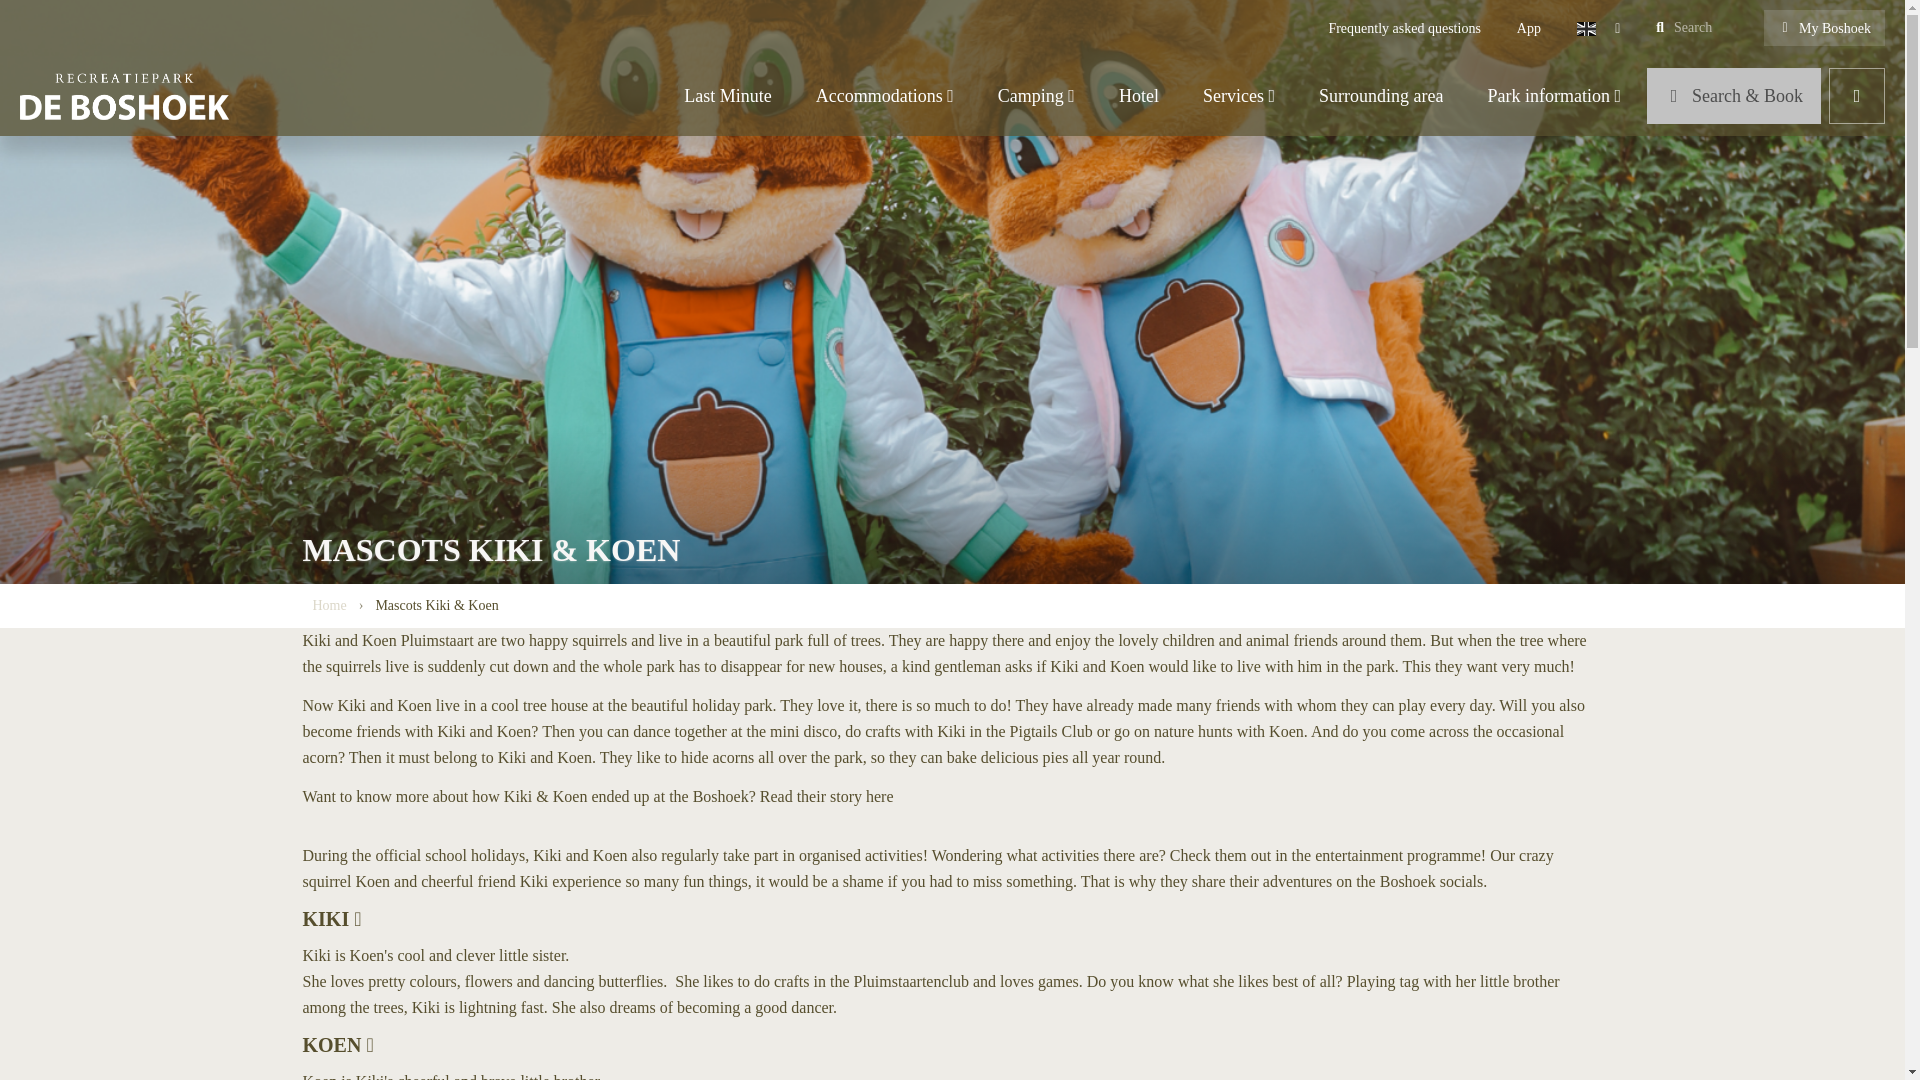 This screenshot has height=1080, width=1920. What do you see at coordinates (1529, 28) in the screenshot?
I see `App` at bounding box center [1529, 28].